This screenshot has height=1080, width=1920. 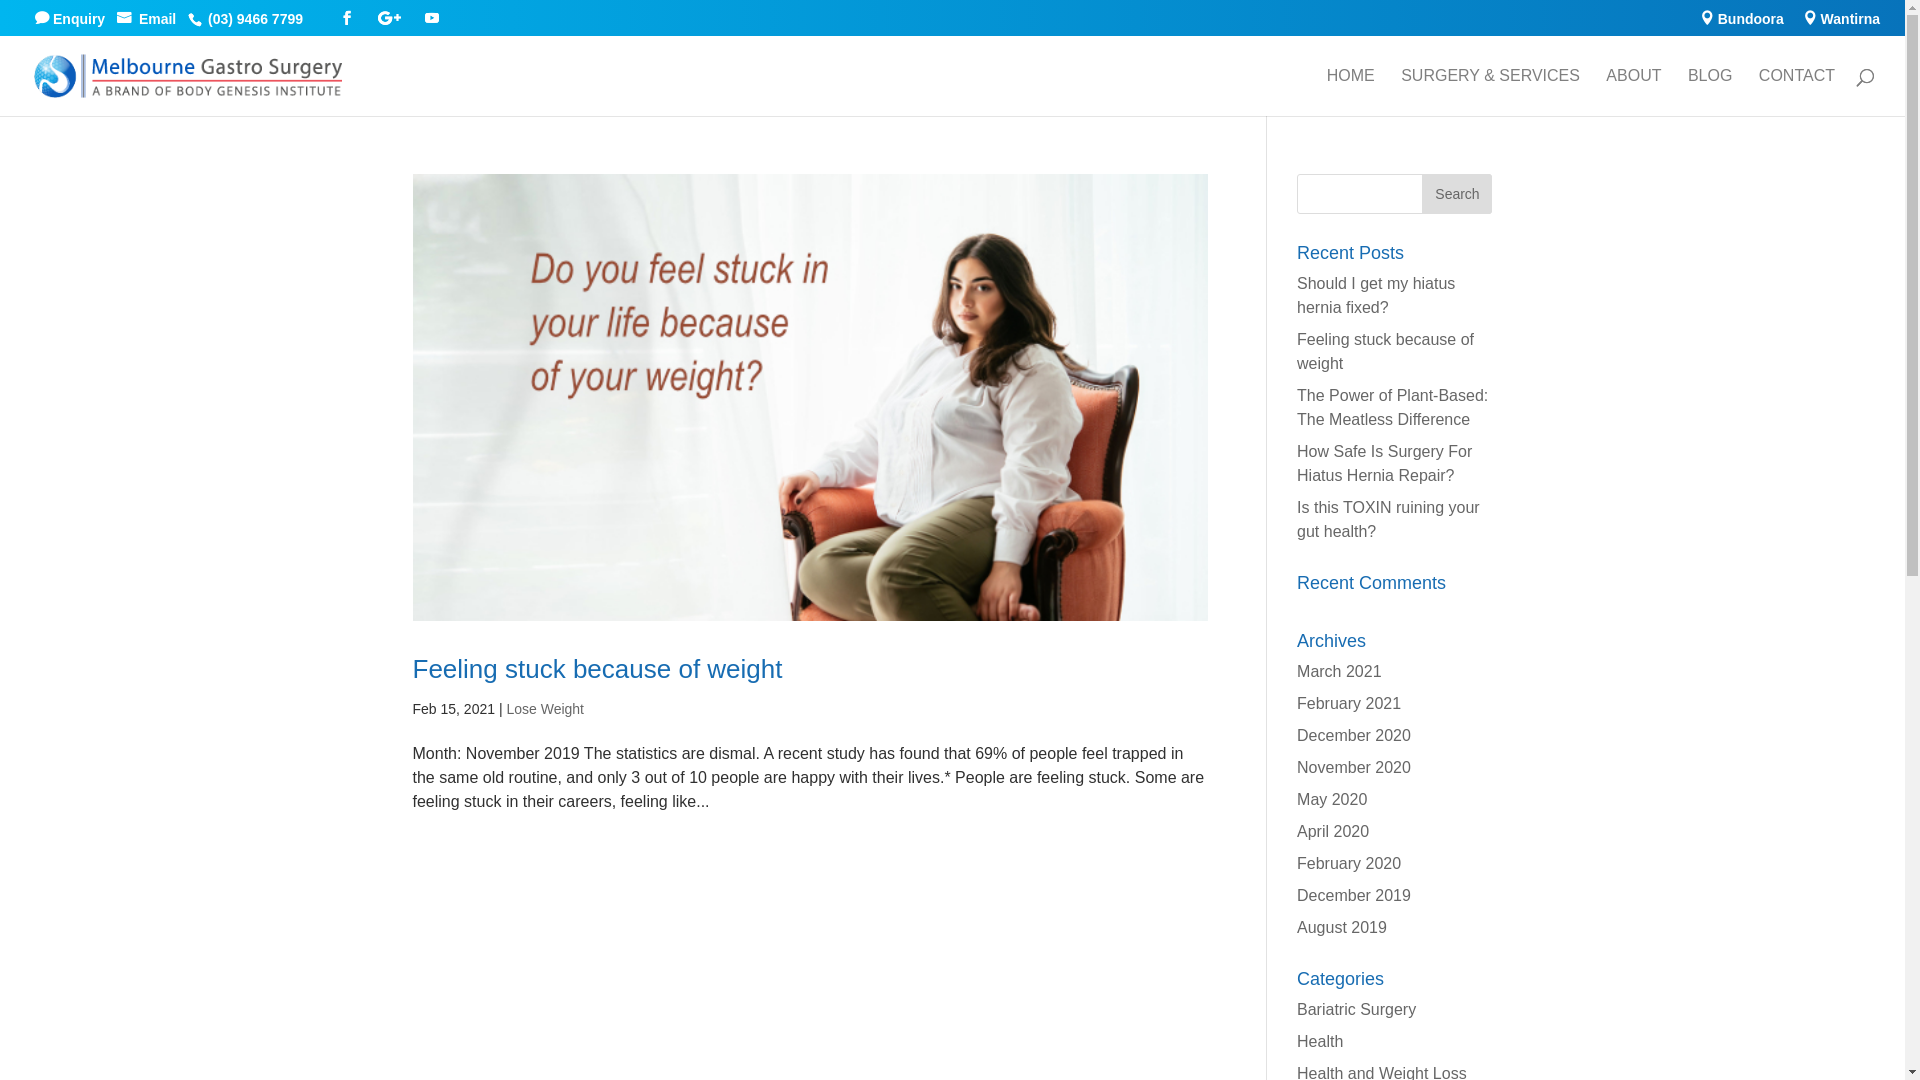 What do you see at coordinates (597, 669) in the screenshot?
I see `Feeling stuck because of weight` at bounding box center [597, 669].